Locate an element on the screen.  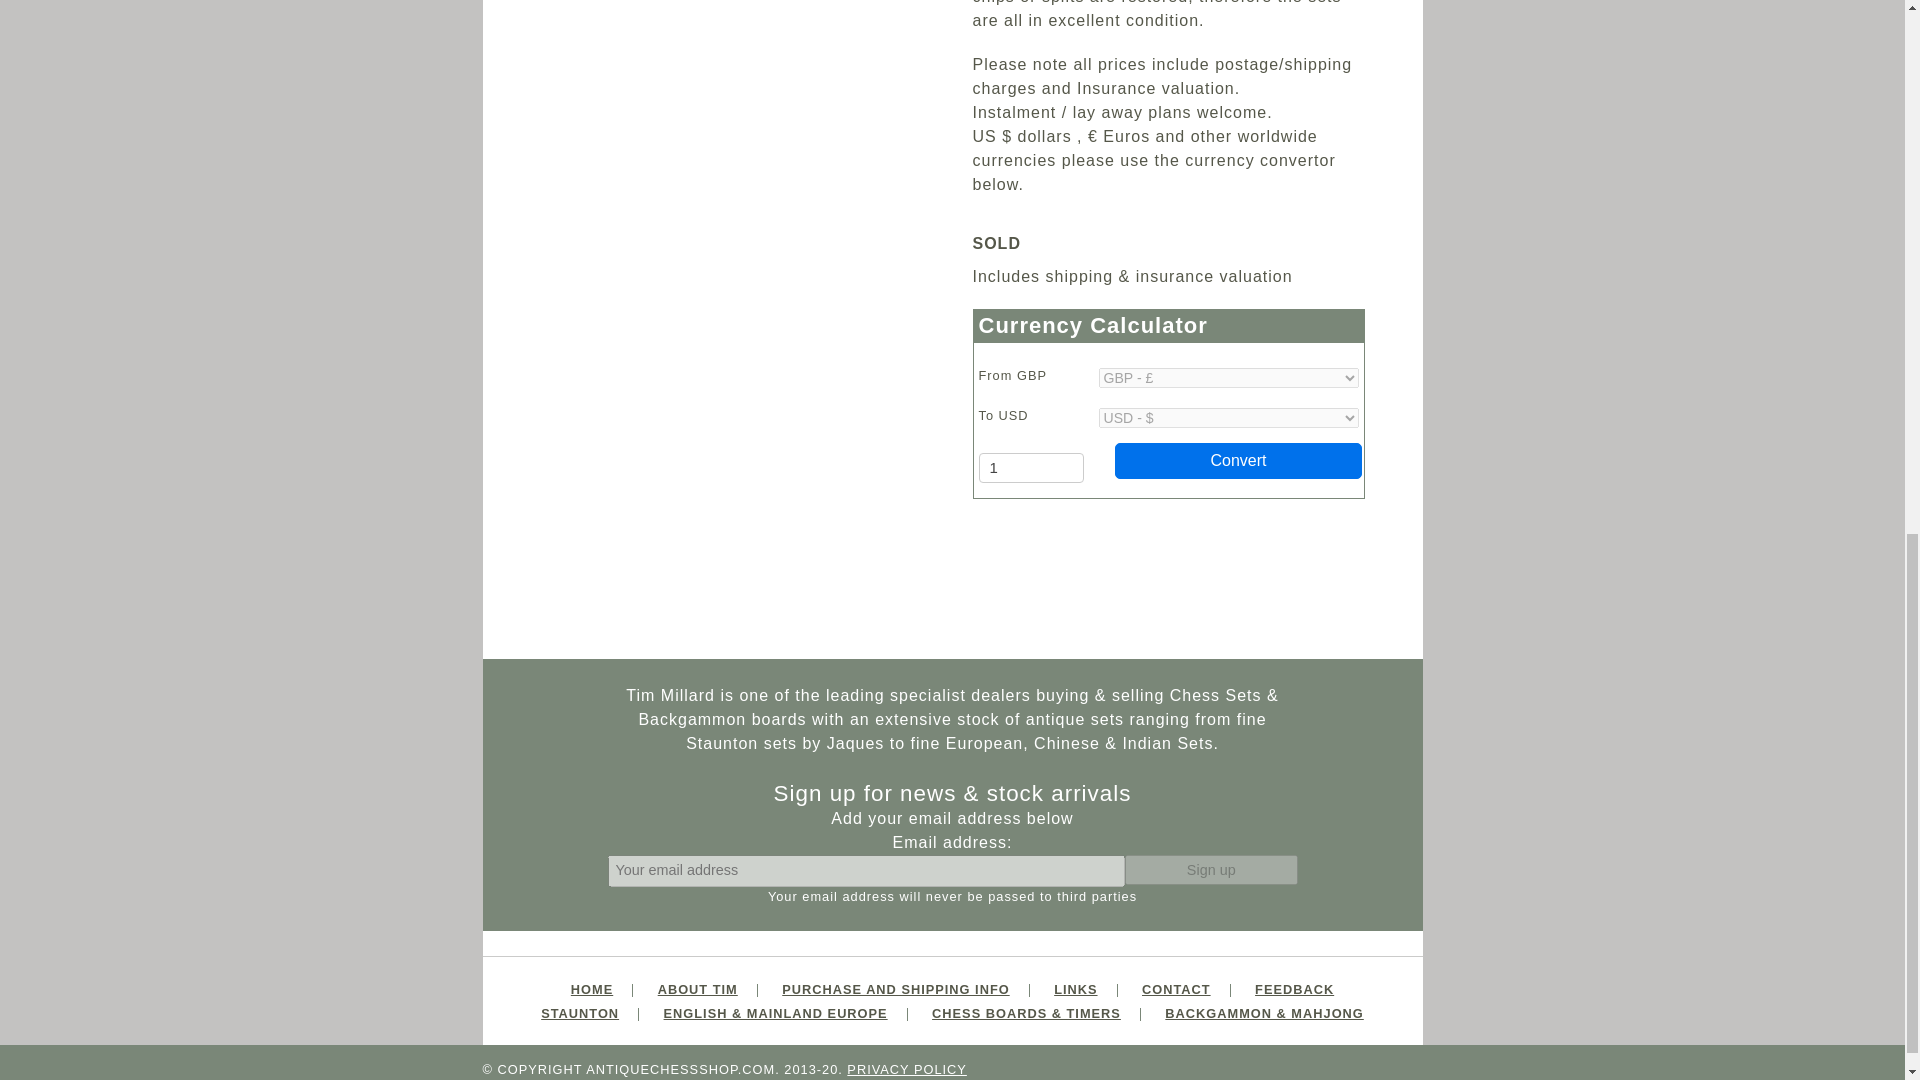
HOME is located at coordinates (591, 988).